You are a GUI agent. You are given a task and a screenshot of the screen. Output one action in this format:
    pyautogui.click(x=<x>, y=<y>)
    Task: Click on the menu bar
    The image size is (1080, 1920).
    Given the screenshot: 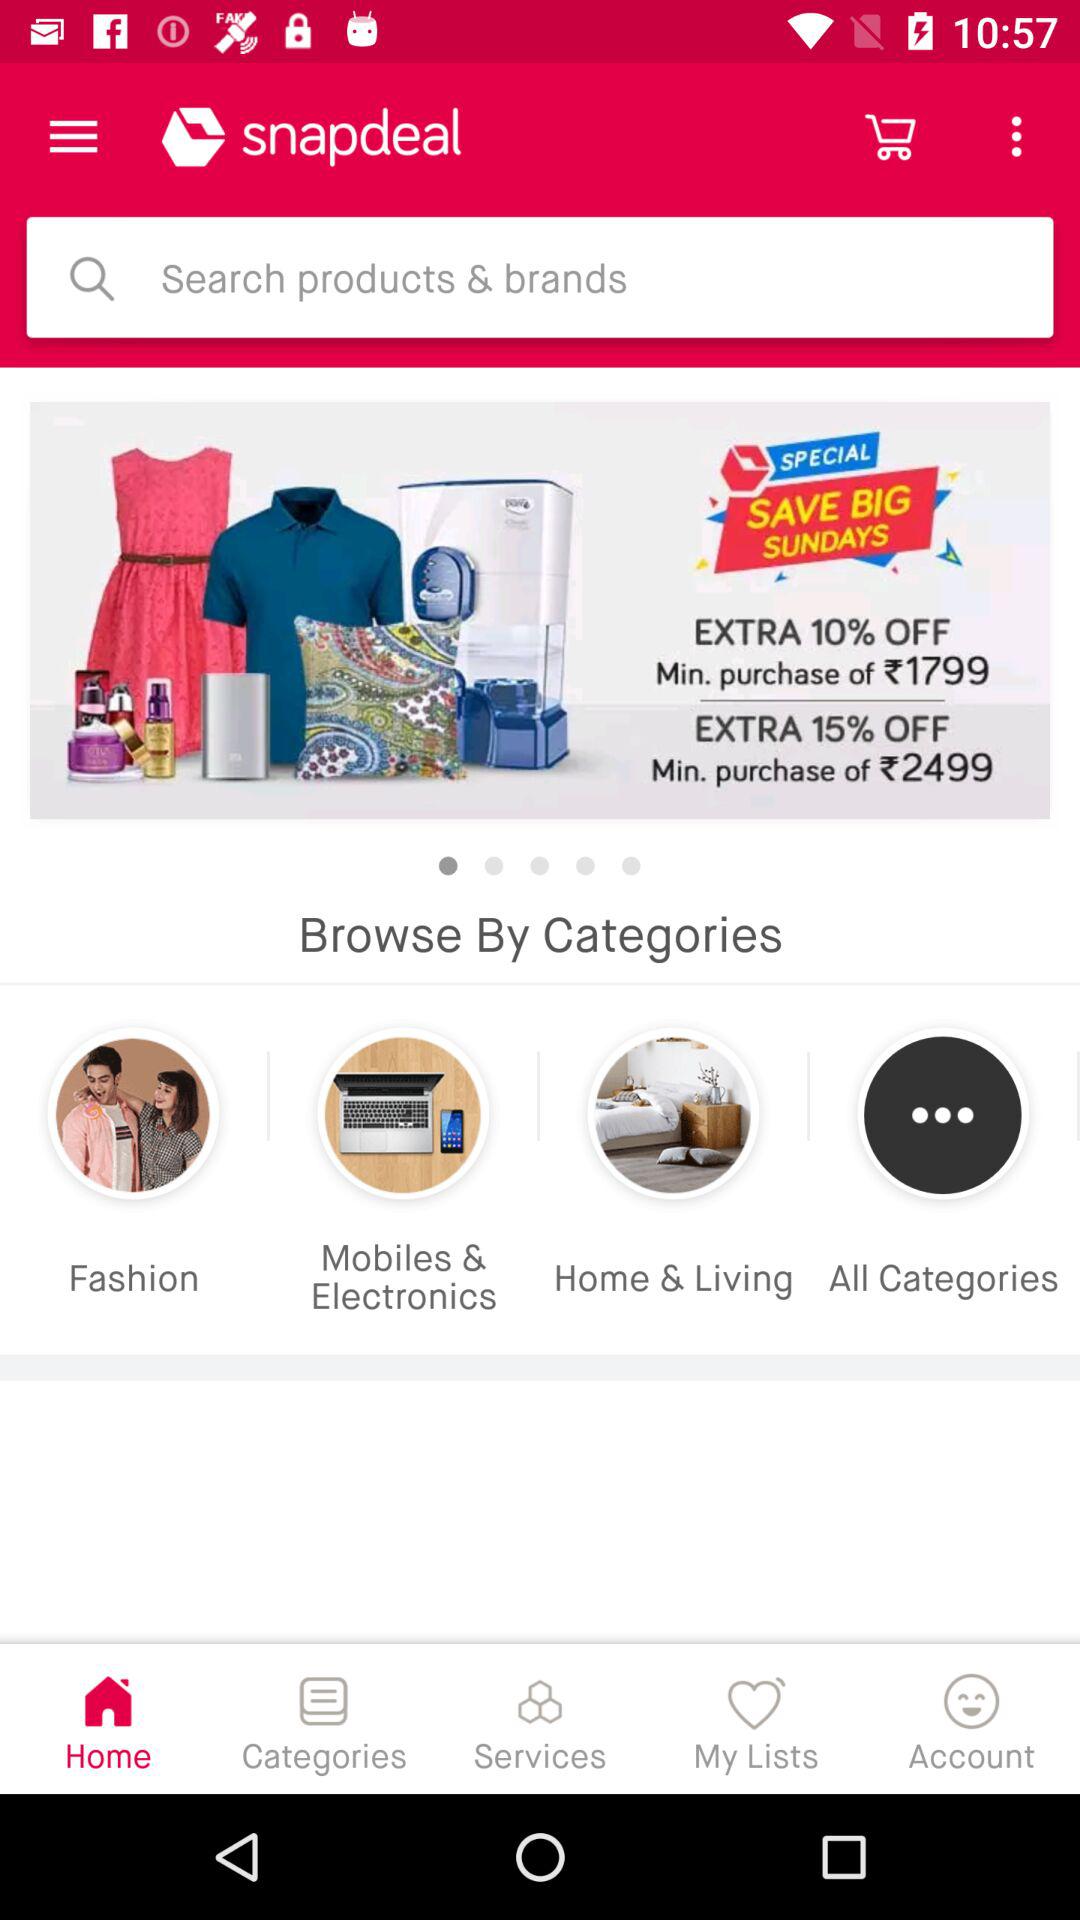 What is the action you would take?
    pyautogui.click(x=74, y=136)
    